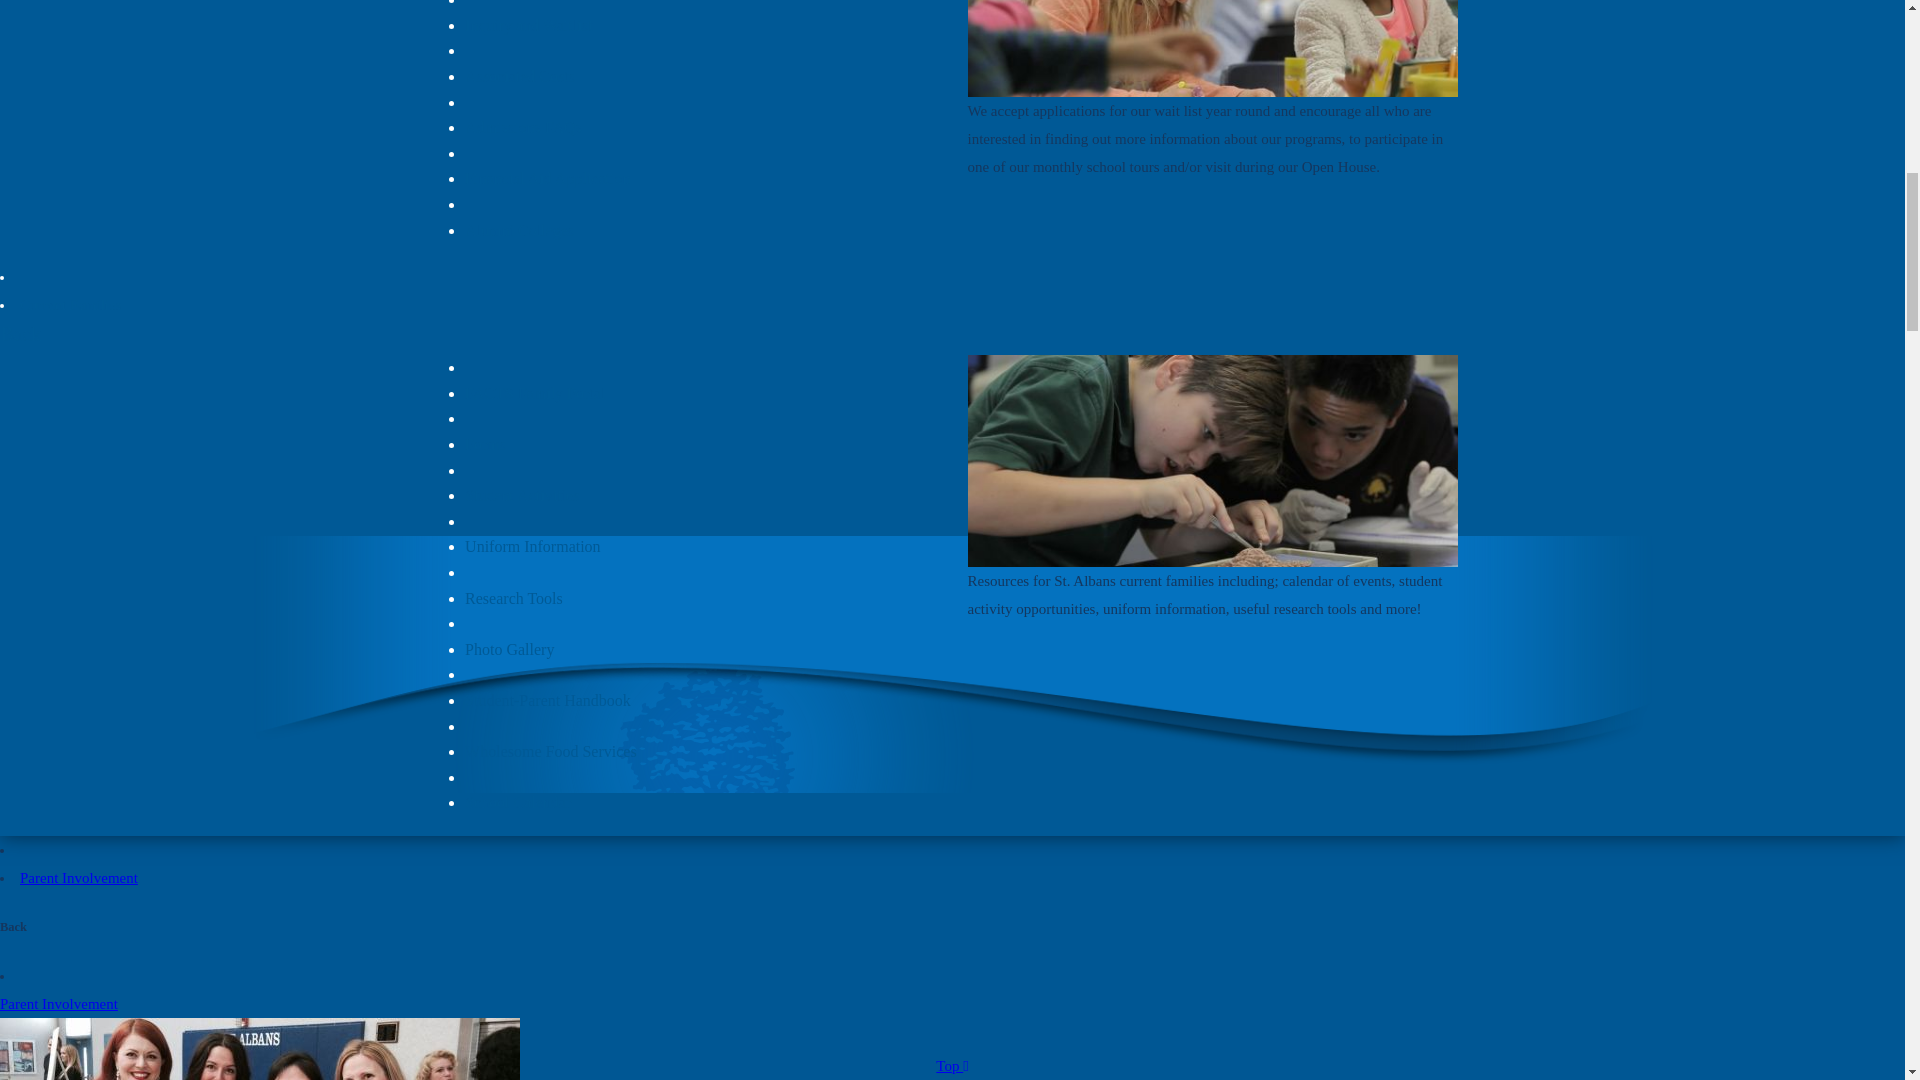 The width and height of the screenshot is (1920, 1080). Describe the element at coordinates (546, 178) in the screenshot. I see `Financial Aid Application` at that location.